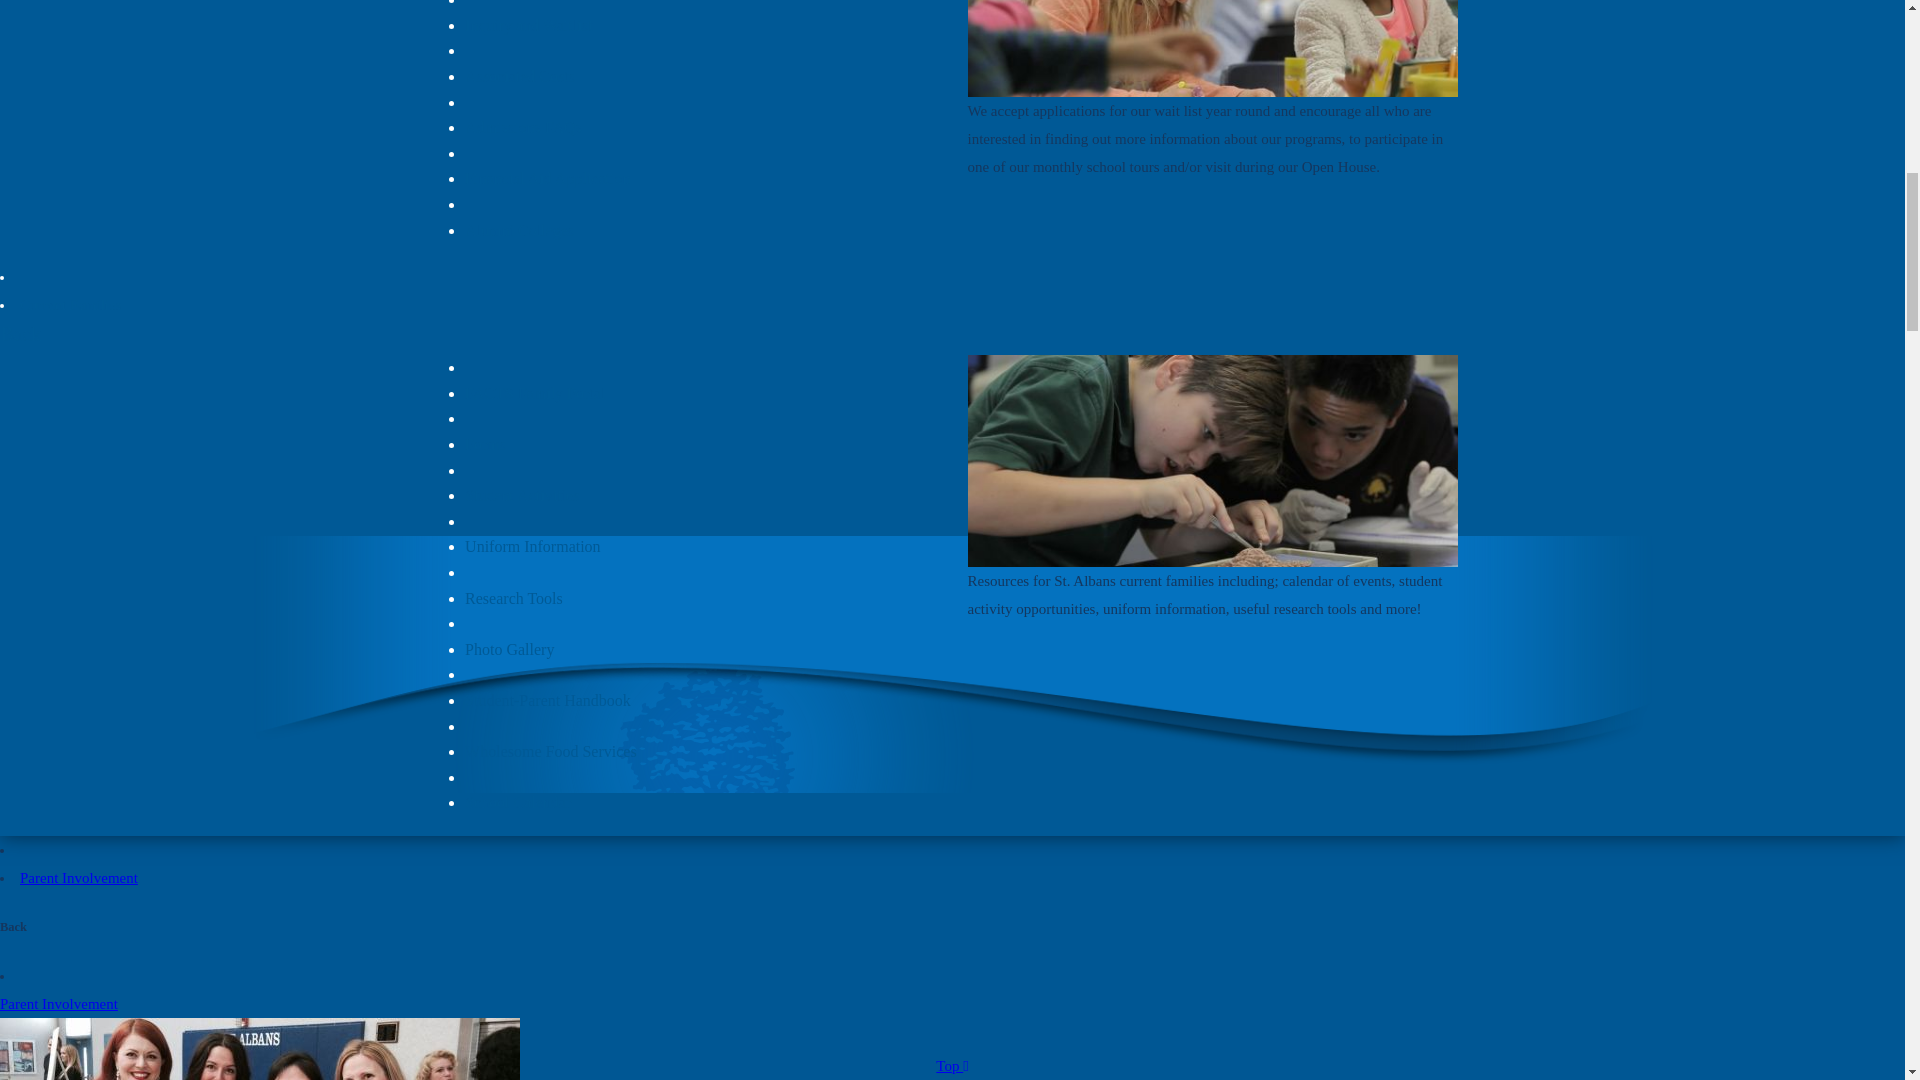 The width and height of the screenshot is (1920, 1080). Describe the element at coordinates (546, 178) in the screenshot. I see `Financial Aid Application` at that location.